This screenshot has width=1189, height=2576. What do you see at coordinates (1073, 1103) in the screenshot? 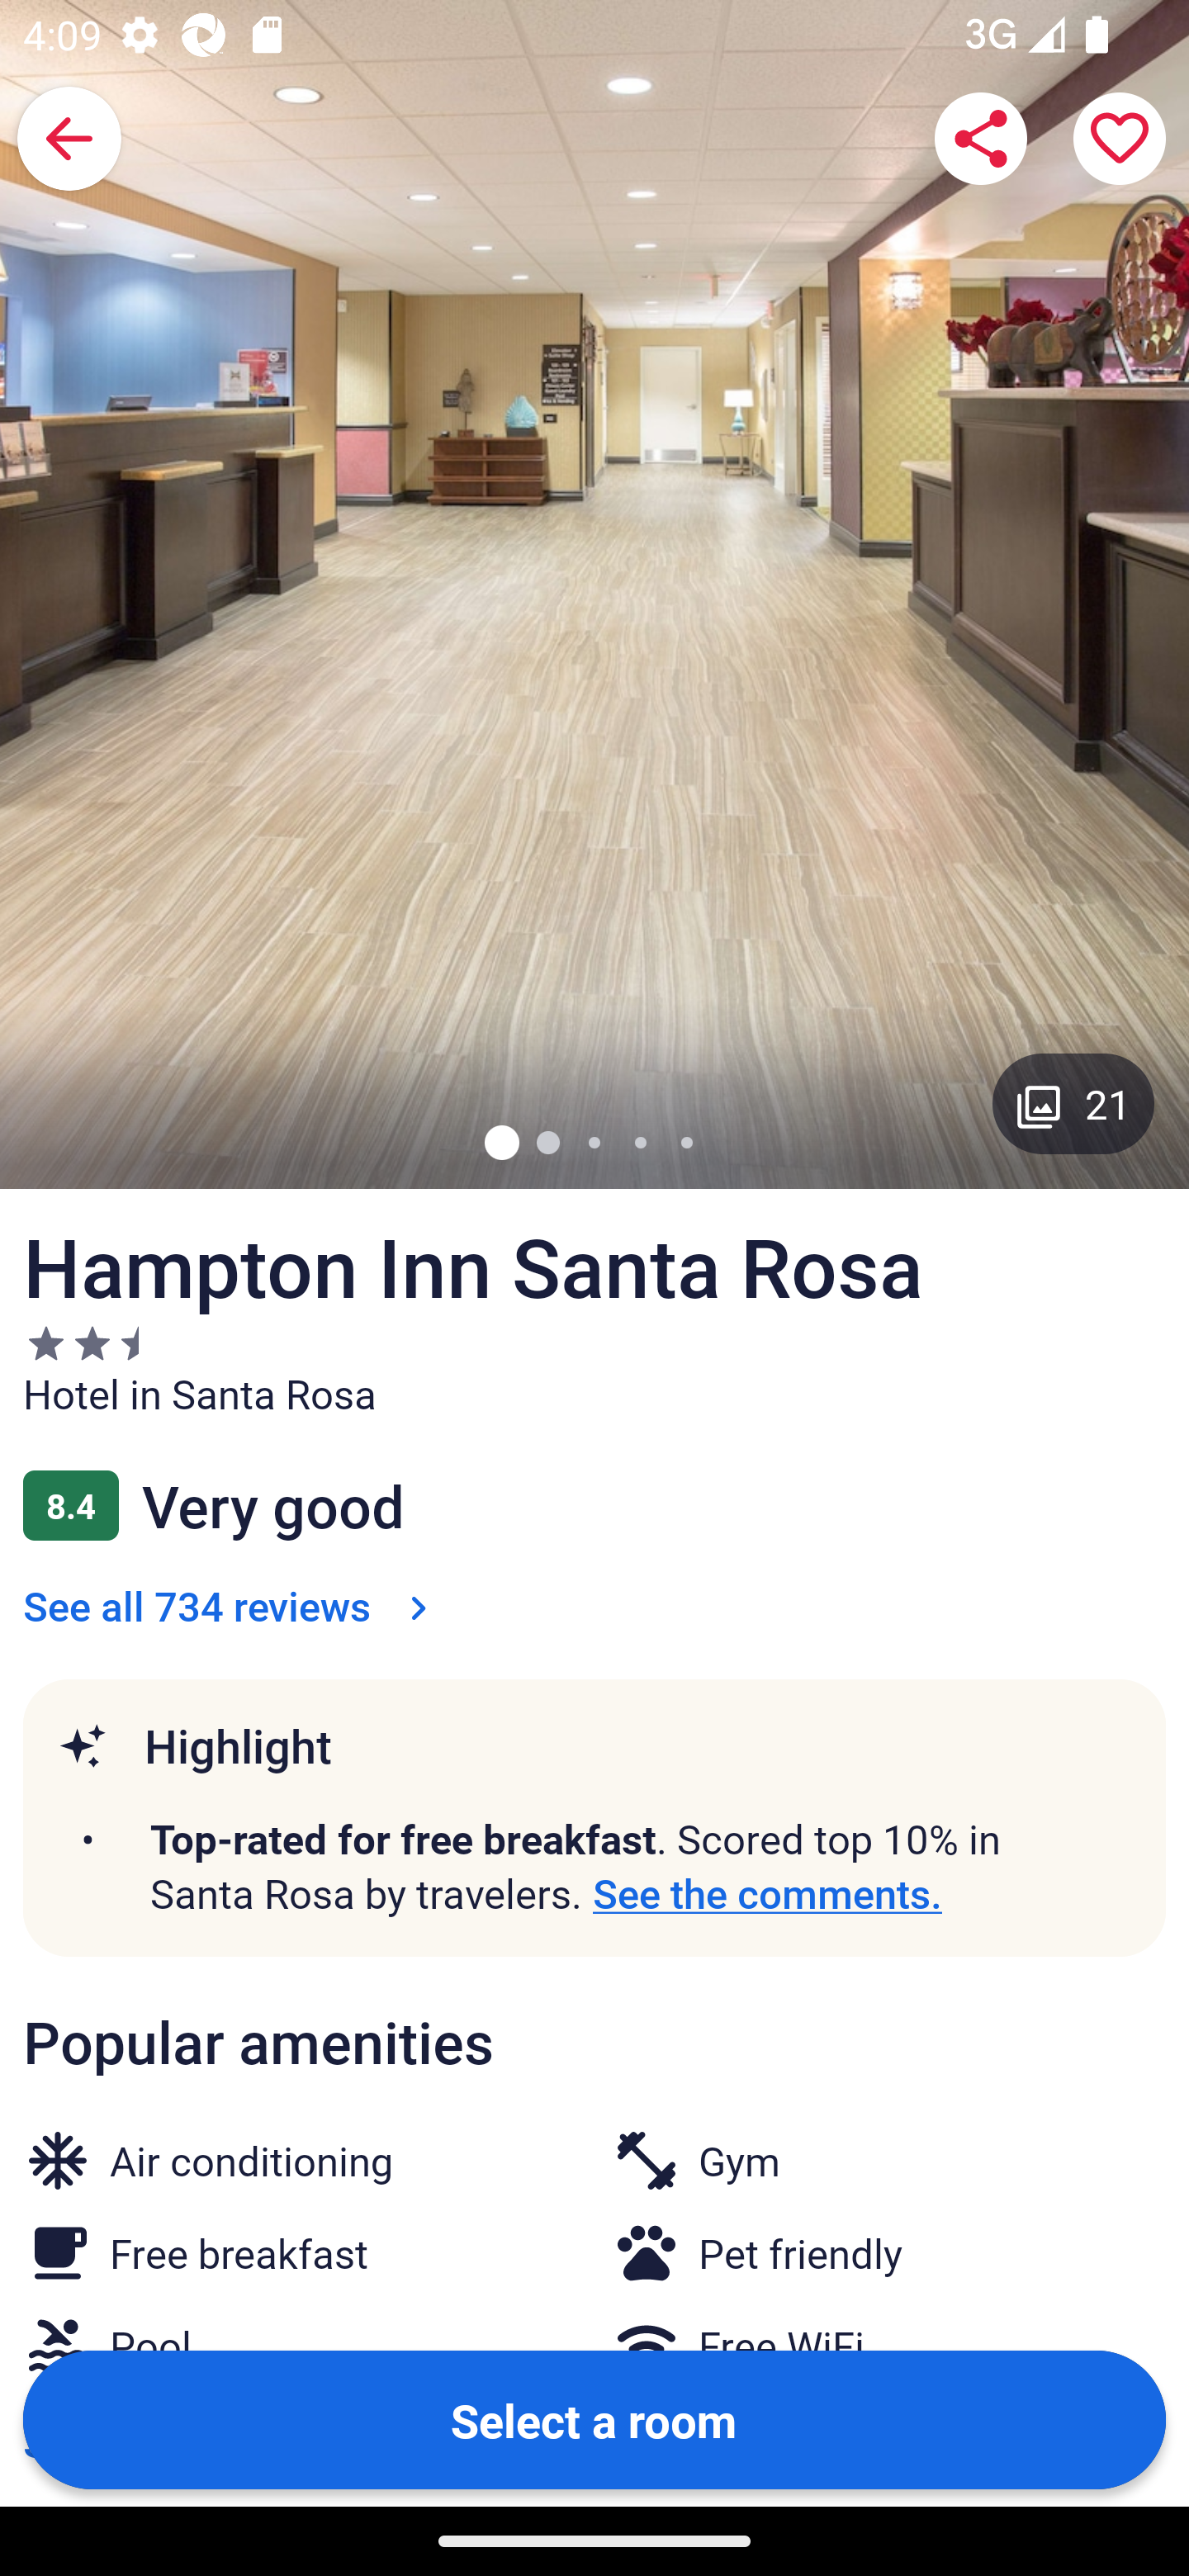
I see `Gallery button with 21 images` at bounding box center [1073, 1103].